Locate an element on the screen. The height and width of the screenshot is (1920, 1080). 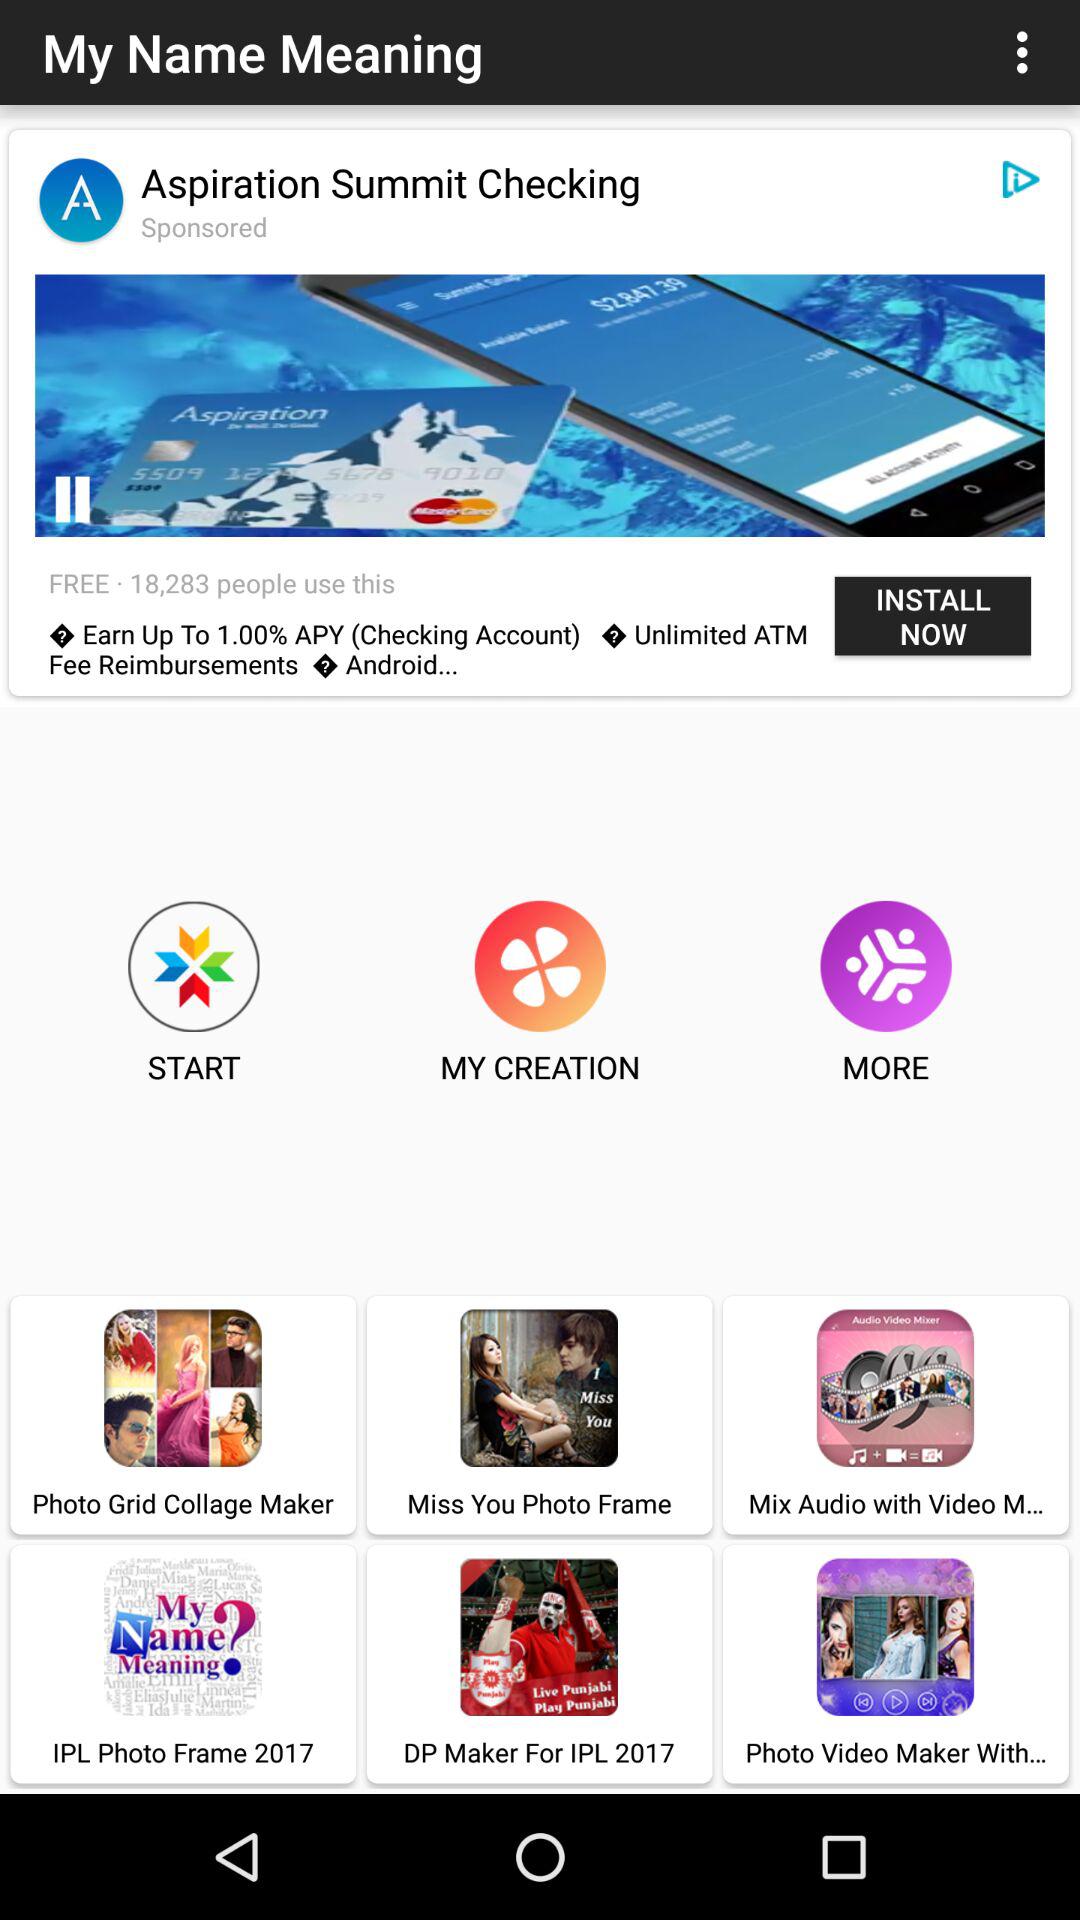
select the install now is located at coordinates (932, 616).